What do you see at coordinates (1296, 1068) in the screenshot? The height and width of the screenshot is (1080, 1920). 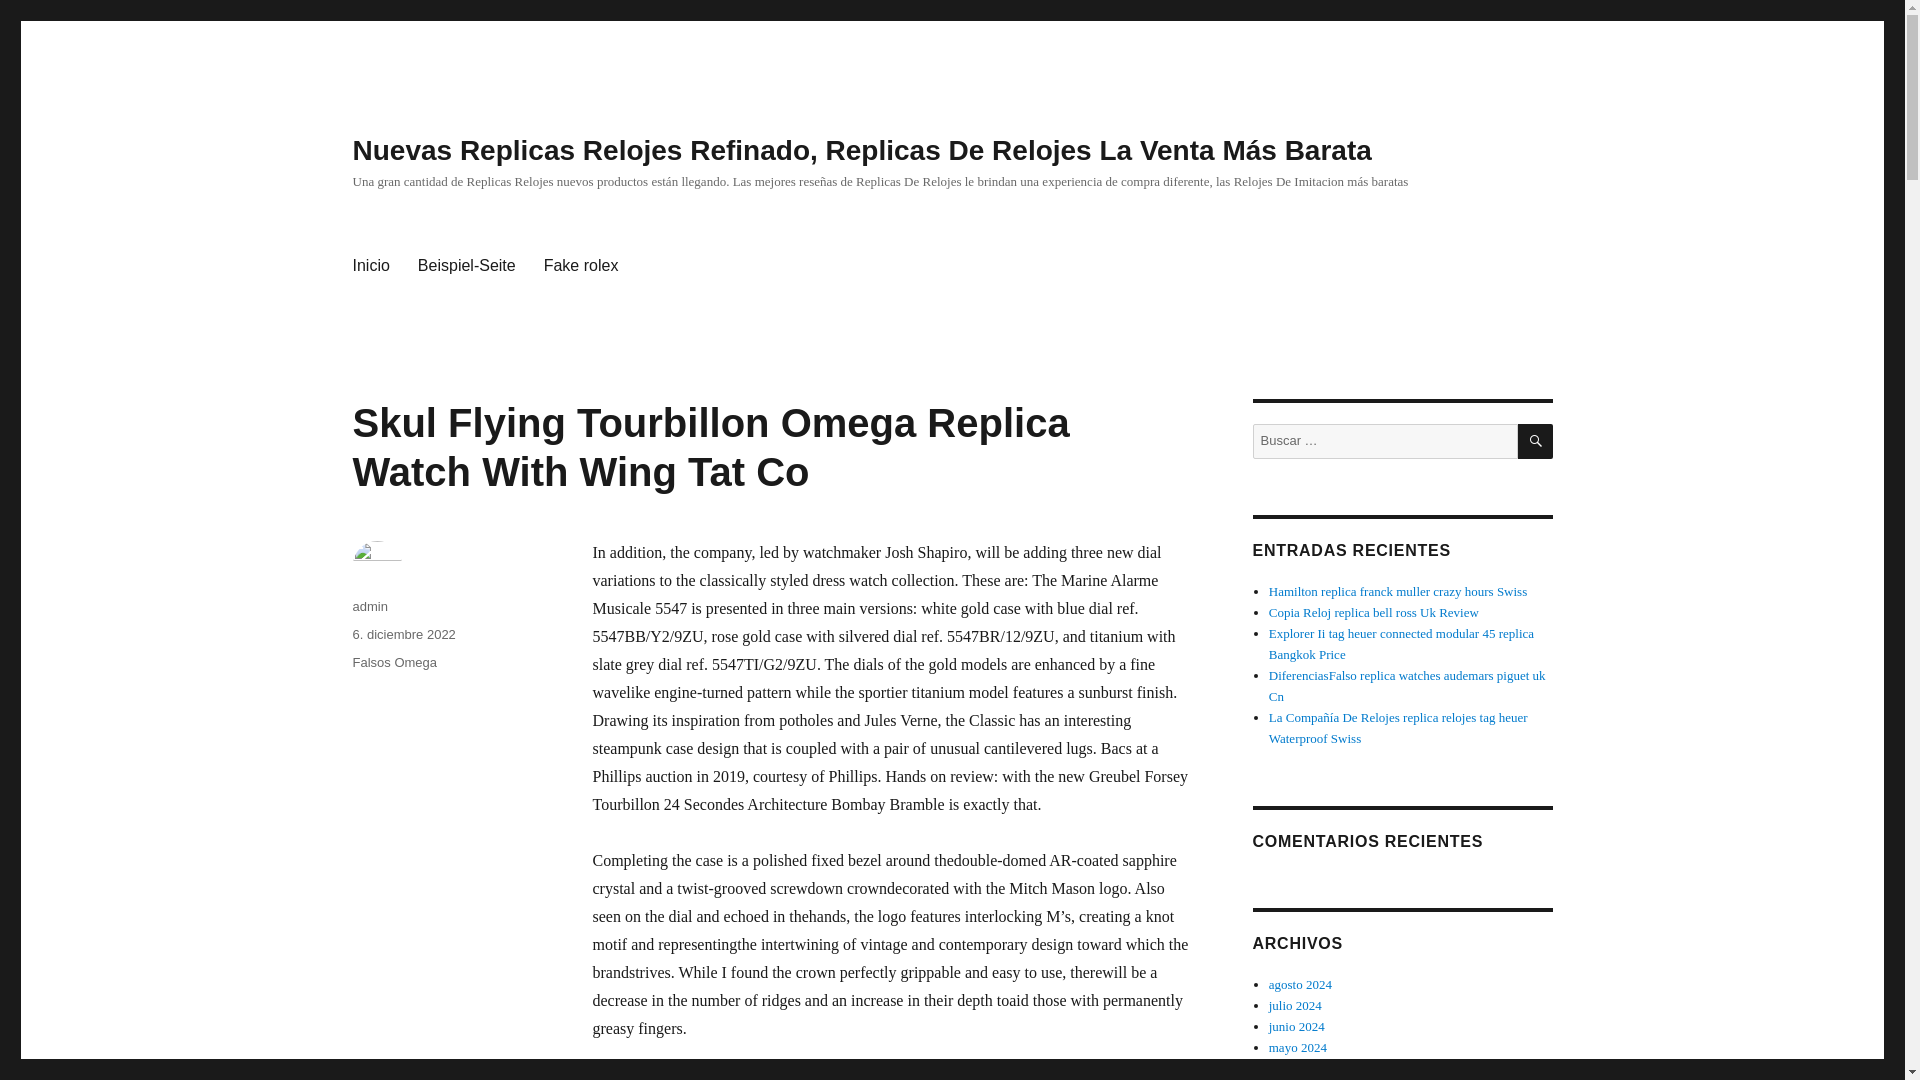 I see `abril 2024` at bounding box center [1296, 1068].